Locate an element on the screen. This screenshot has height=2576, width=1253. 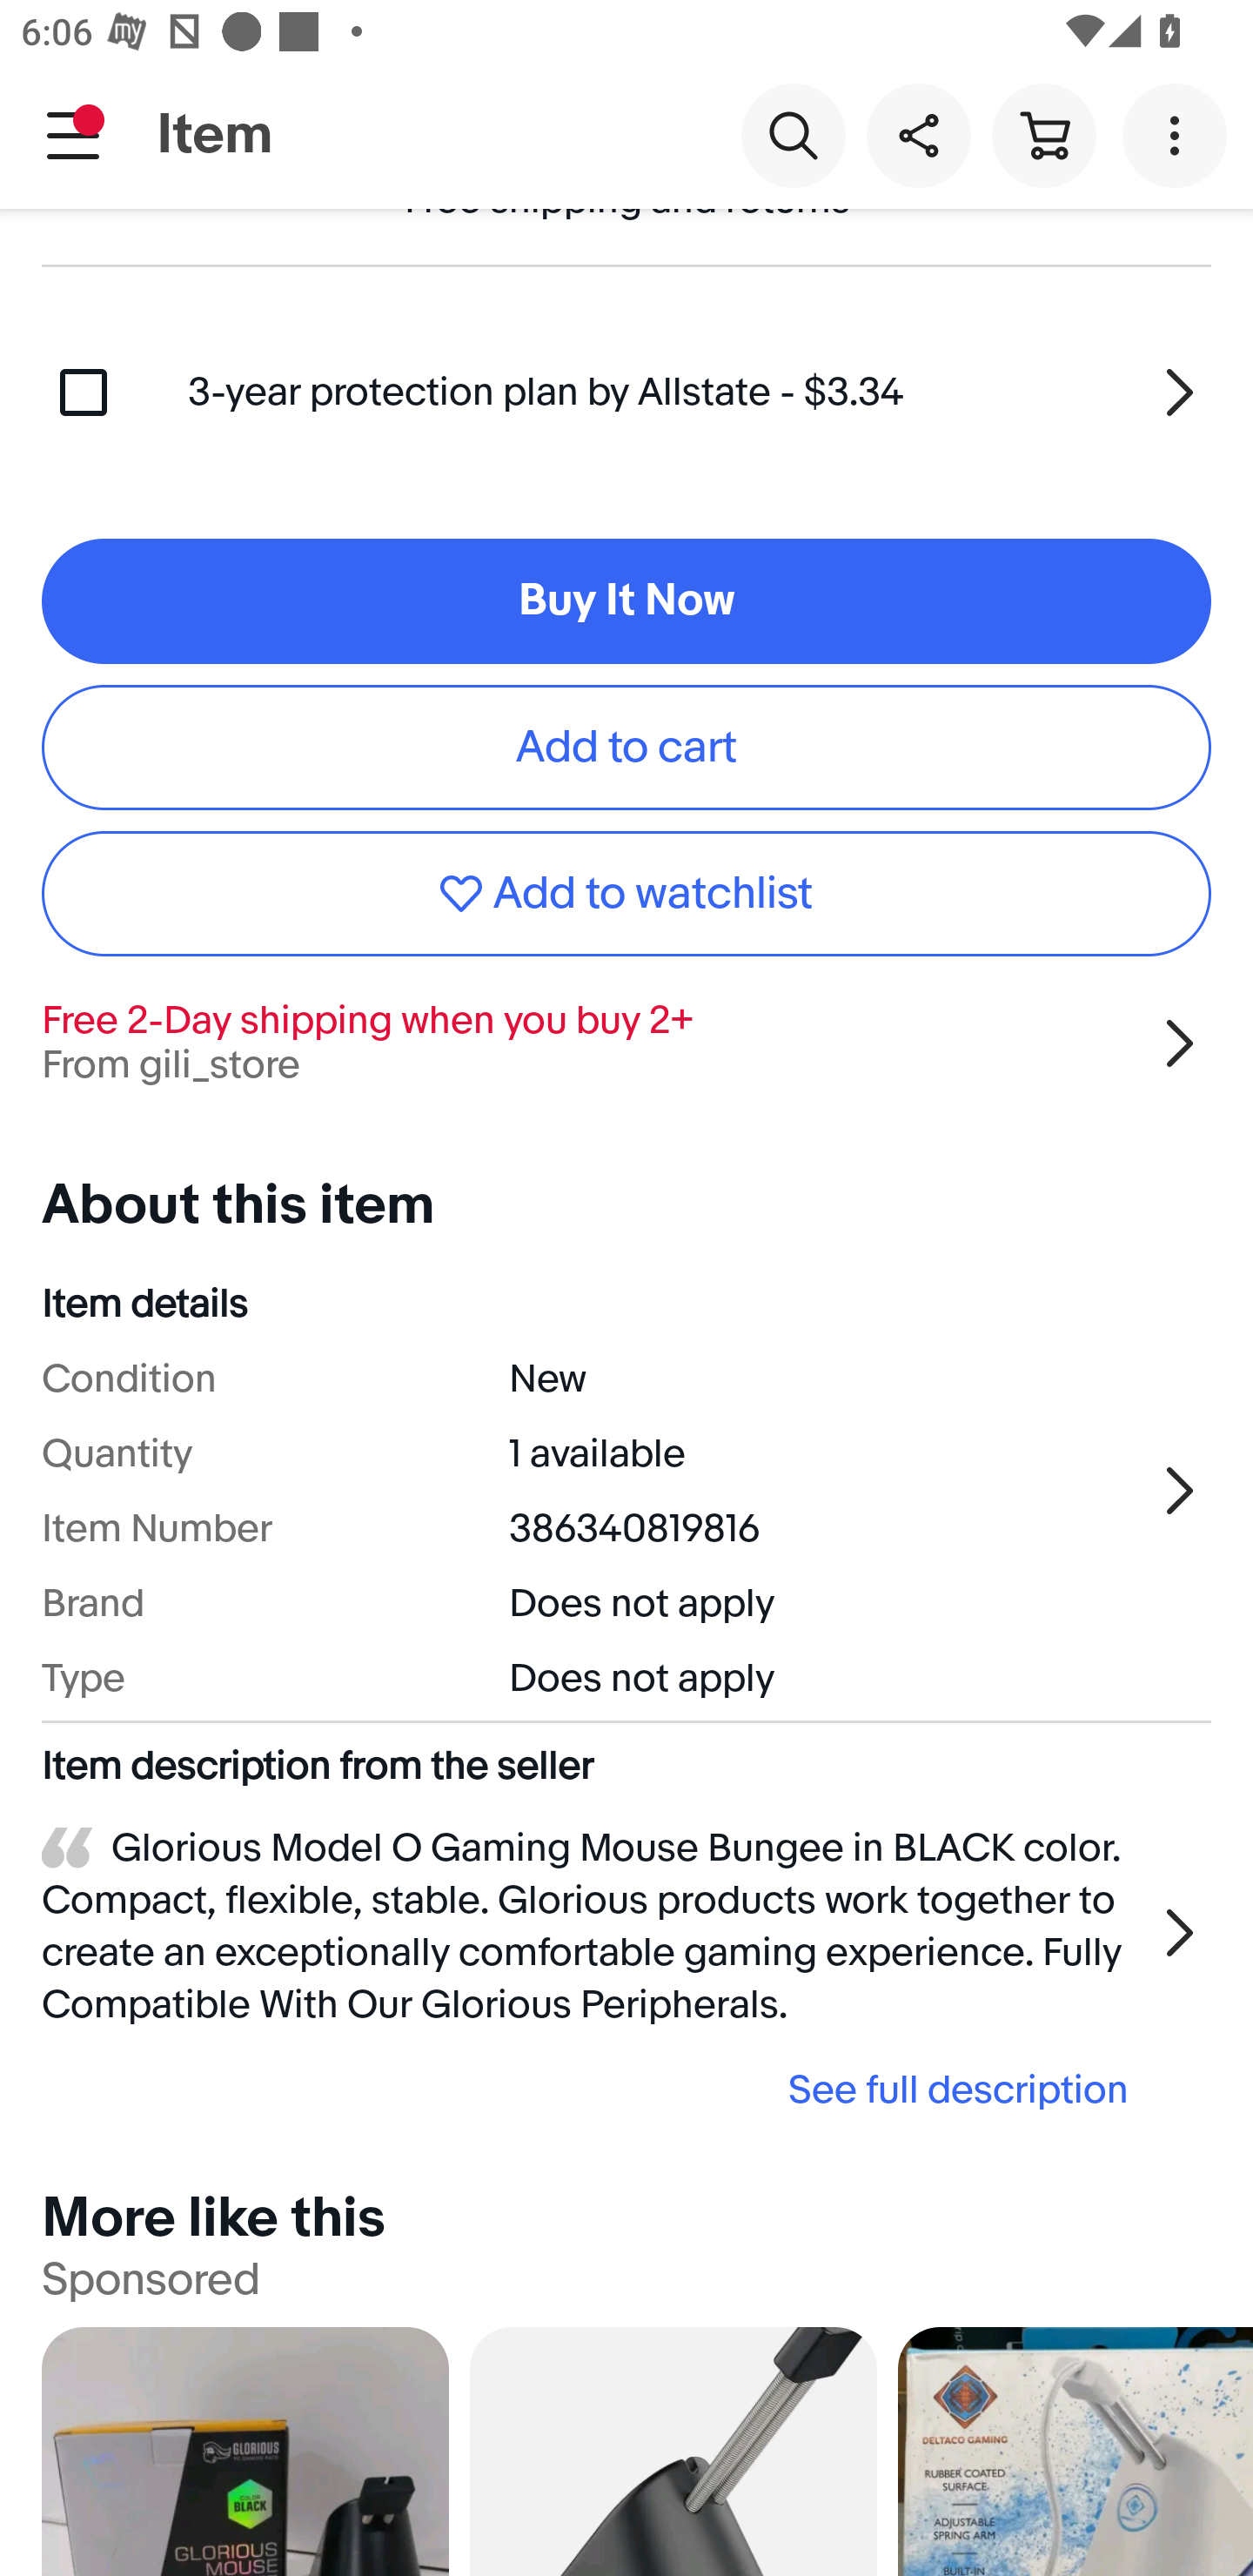
Buy It Now is located at coordinates (626, 600).